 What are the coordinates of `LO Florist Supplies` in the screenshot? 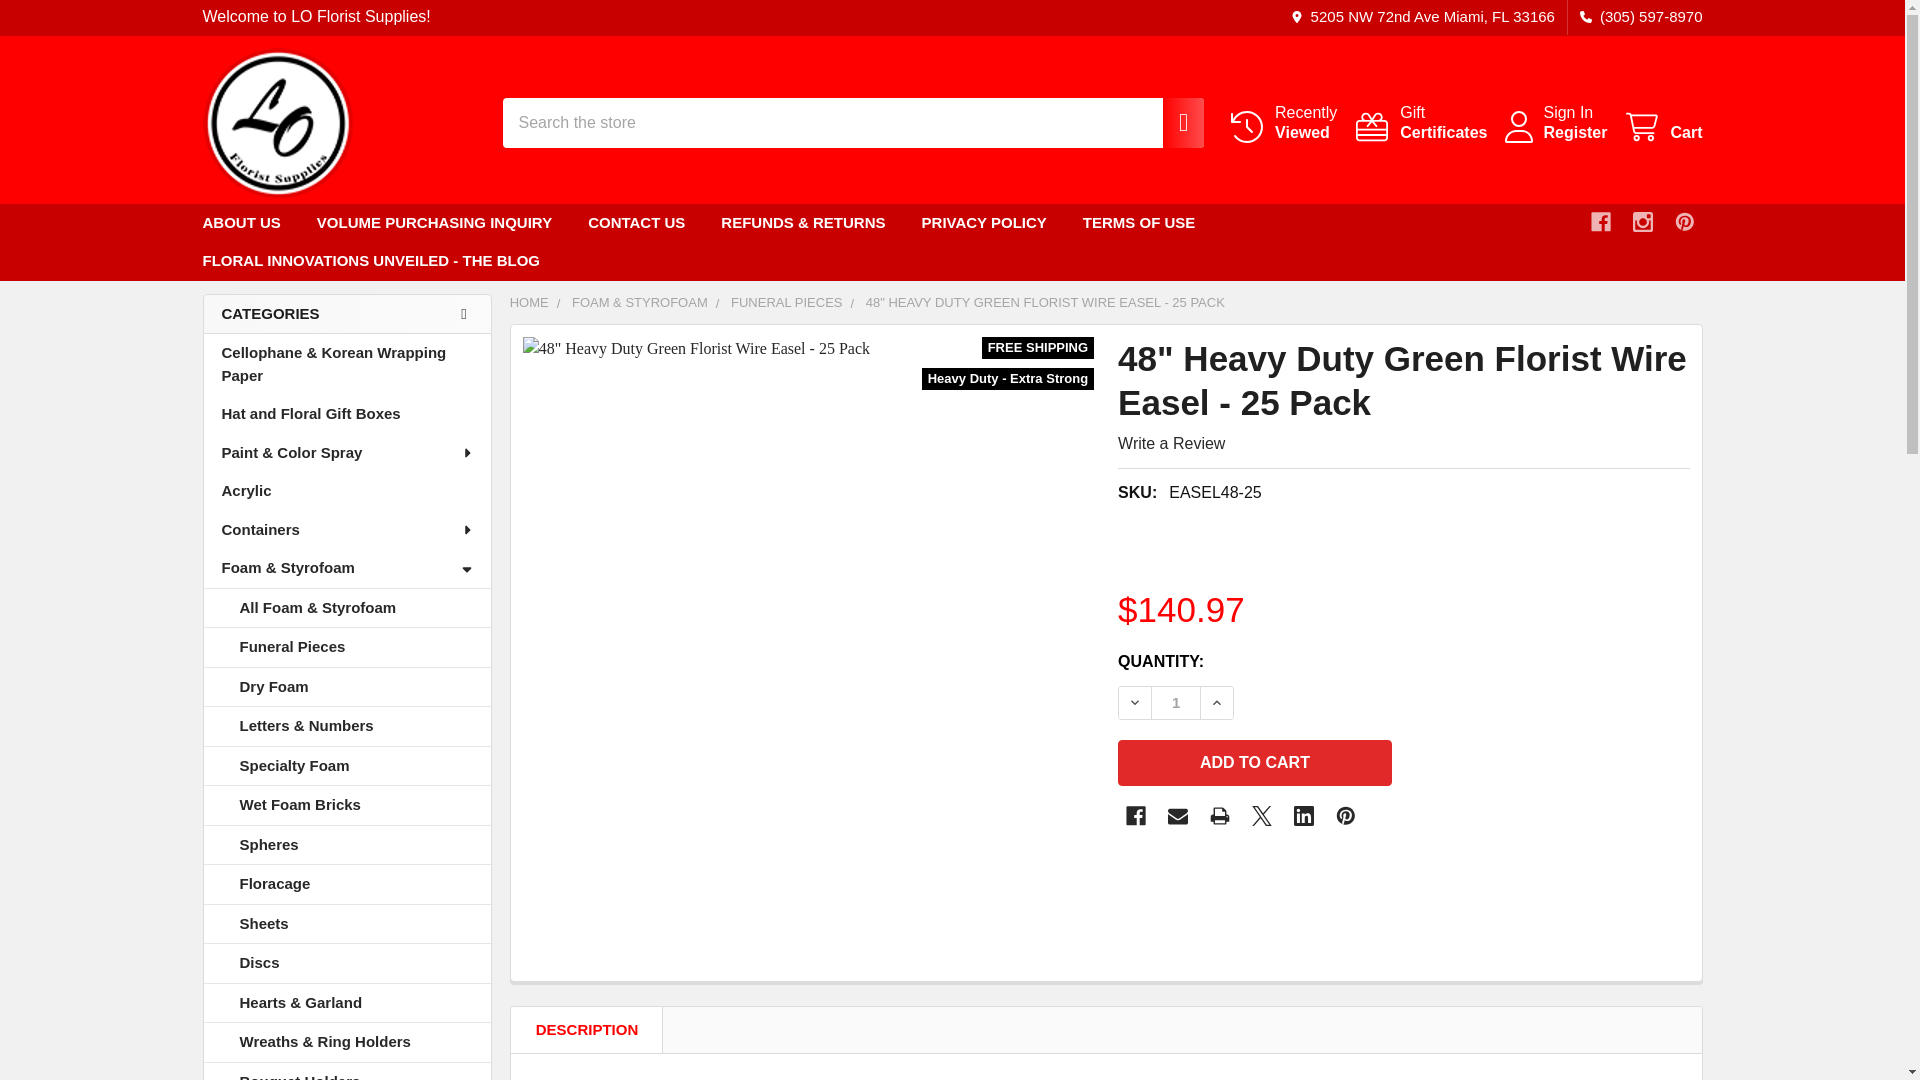 It's located at (1172, 122).